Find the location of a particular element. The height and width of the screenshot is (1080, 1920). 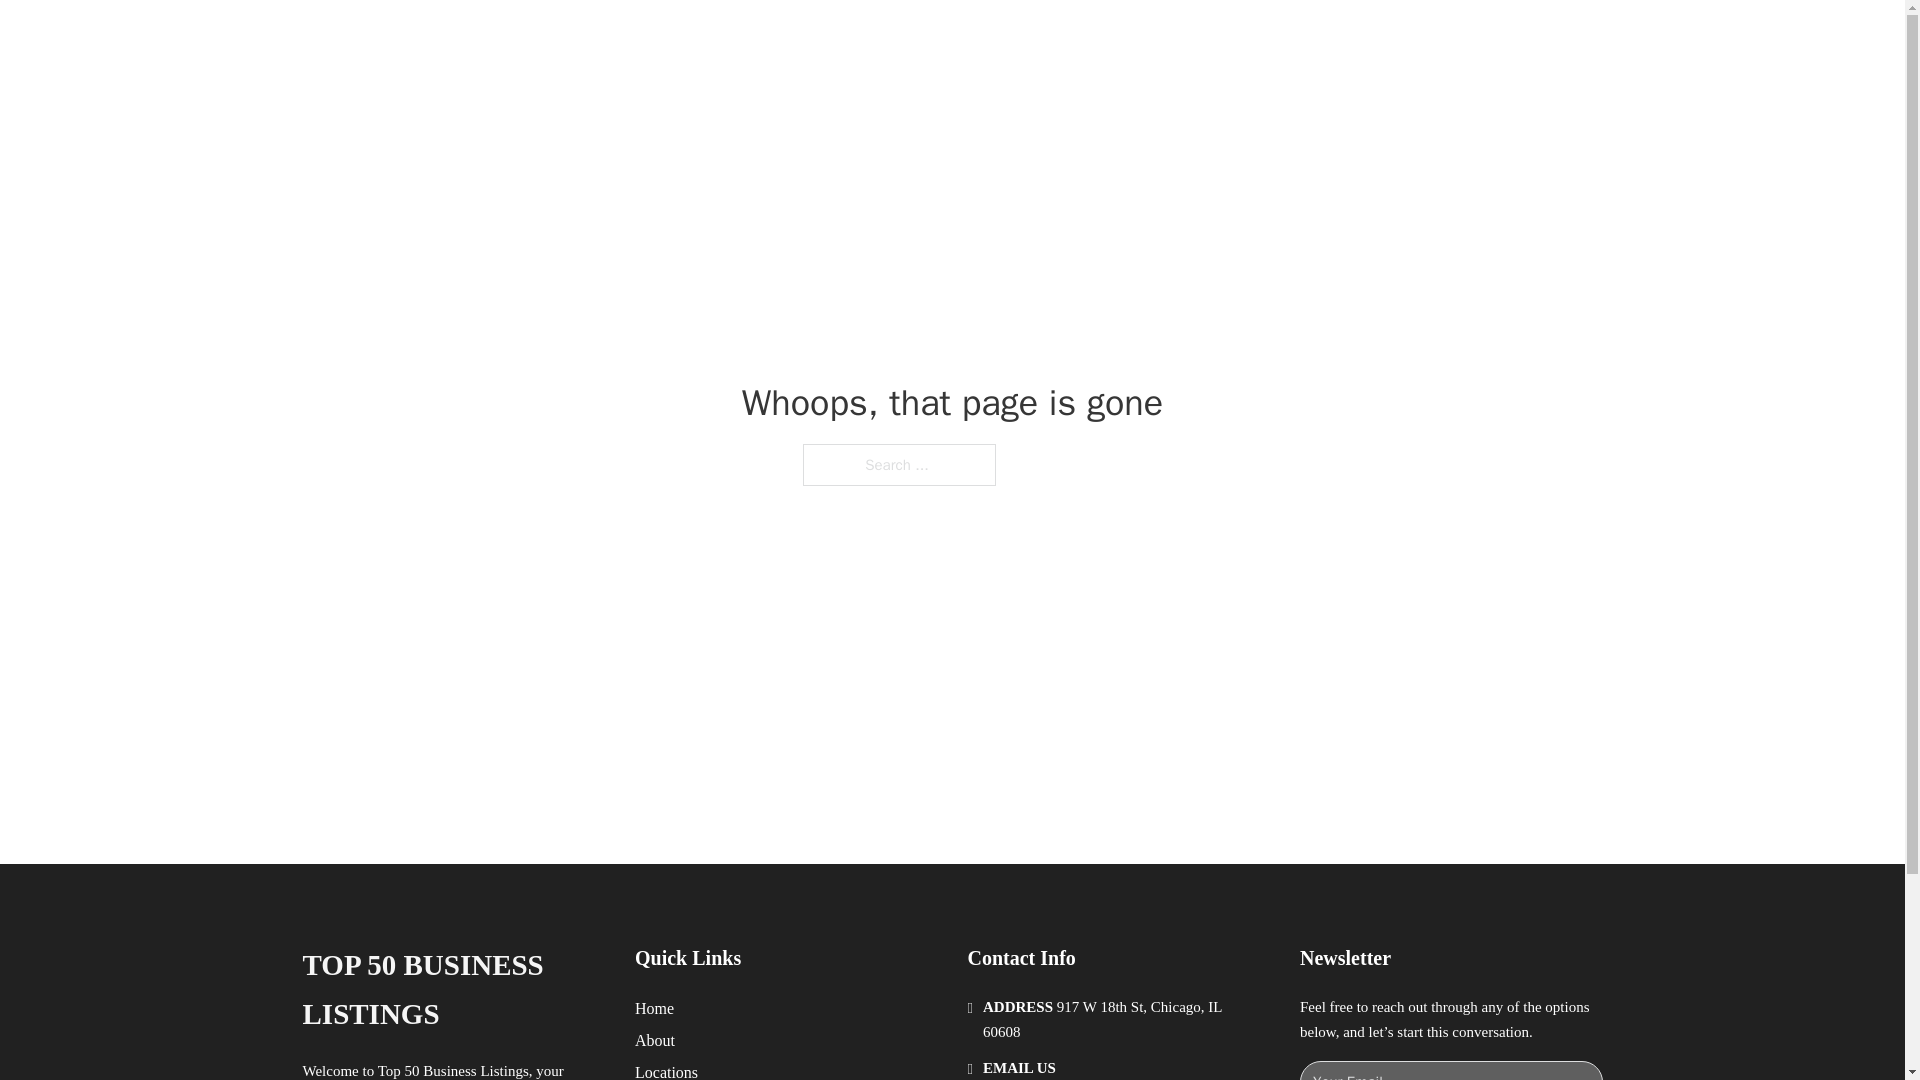

LOCATIONS is located at coordinates (1306, 38).